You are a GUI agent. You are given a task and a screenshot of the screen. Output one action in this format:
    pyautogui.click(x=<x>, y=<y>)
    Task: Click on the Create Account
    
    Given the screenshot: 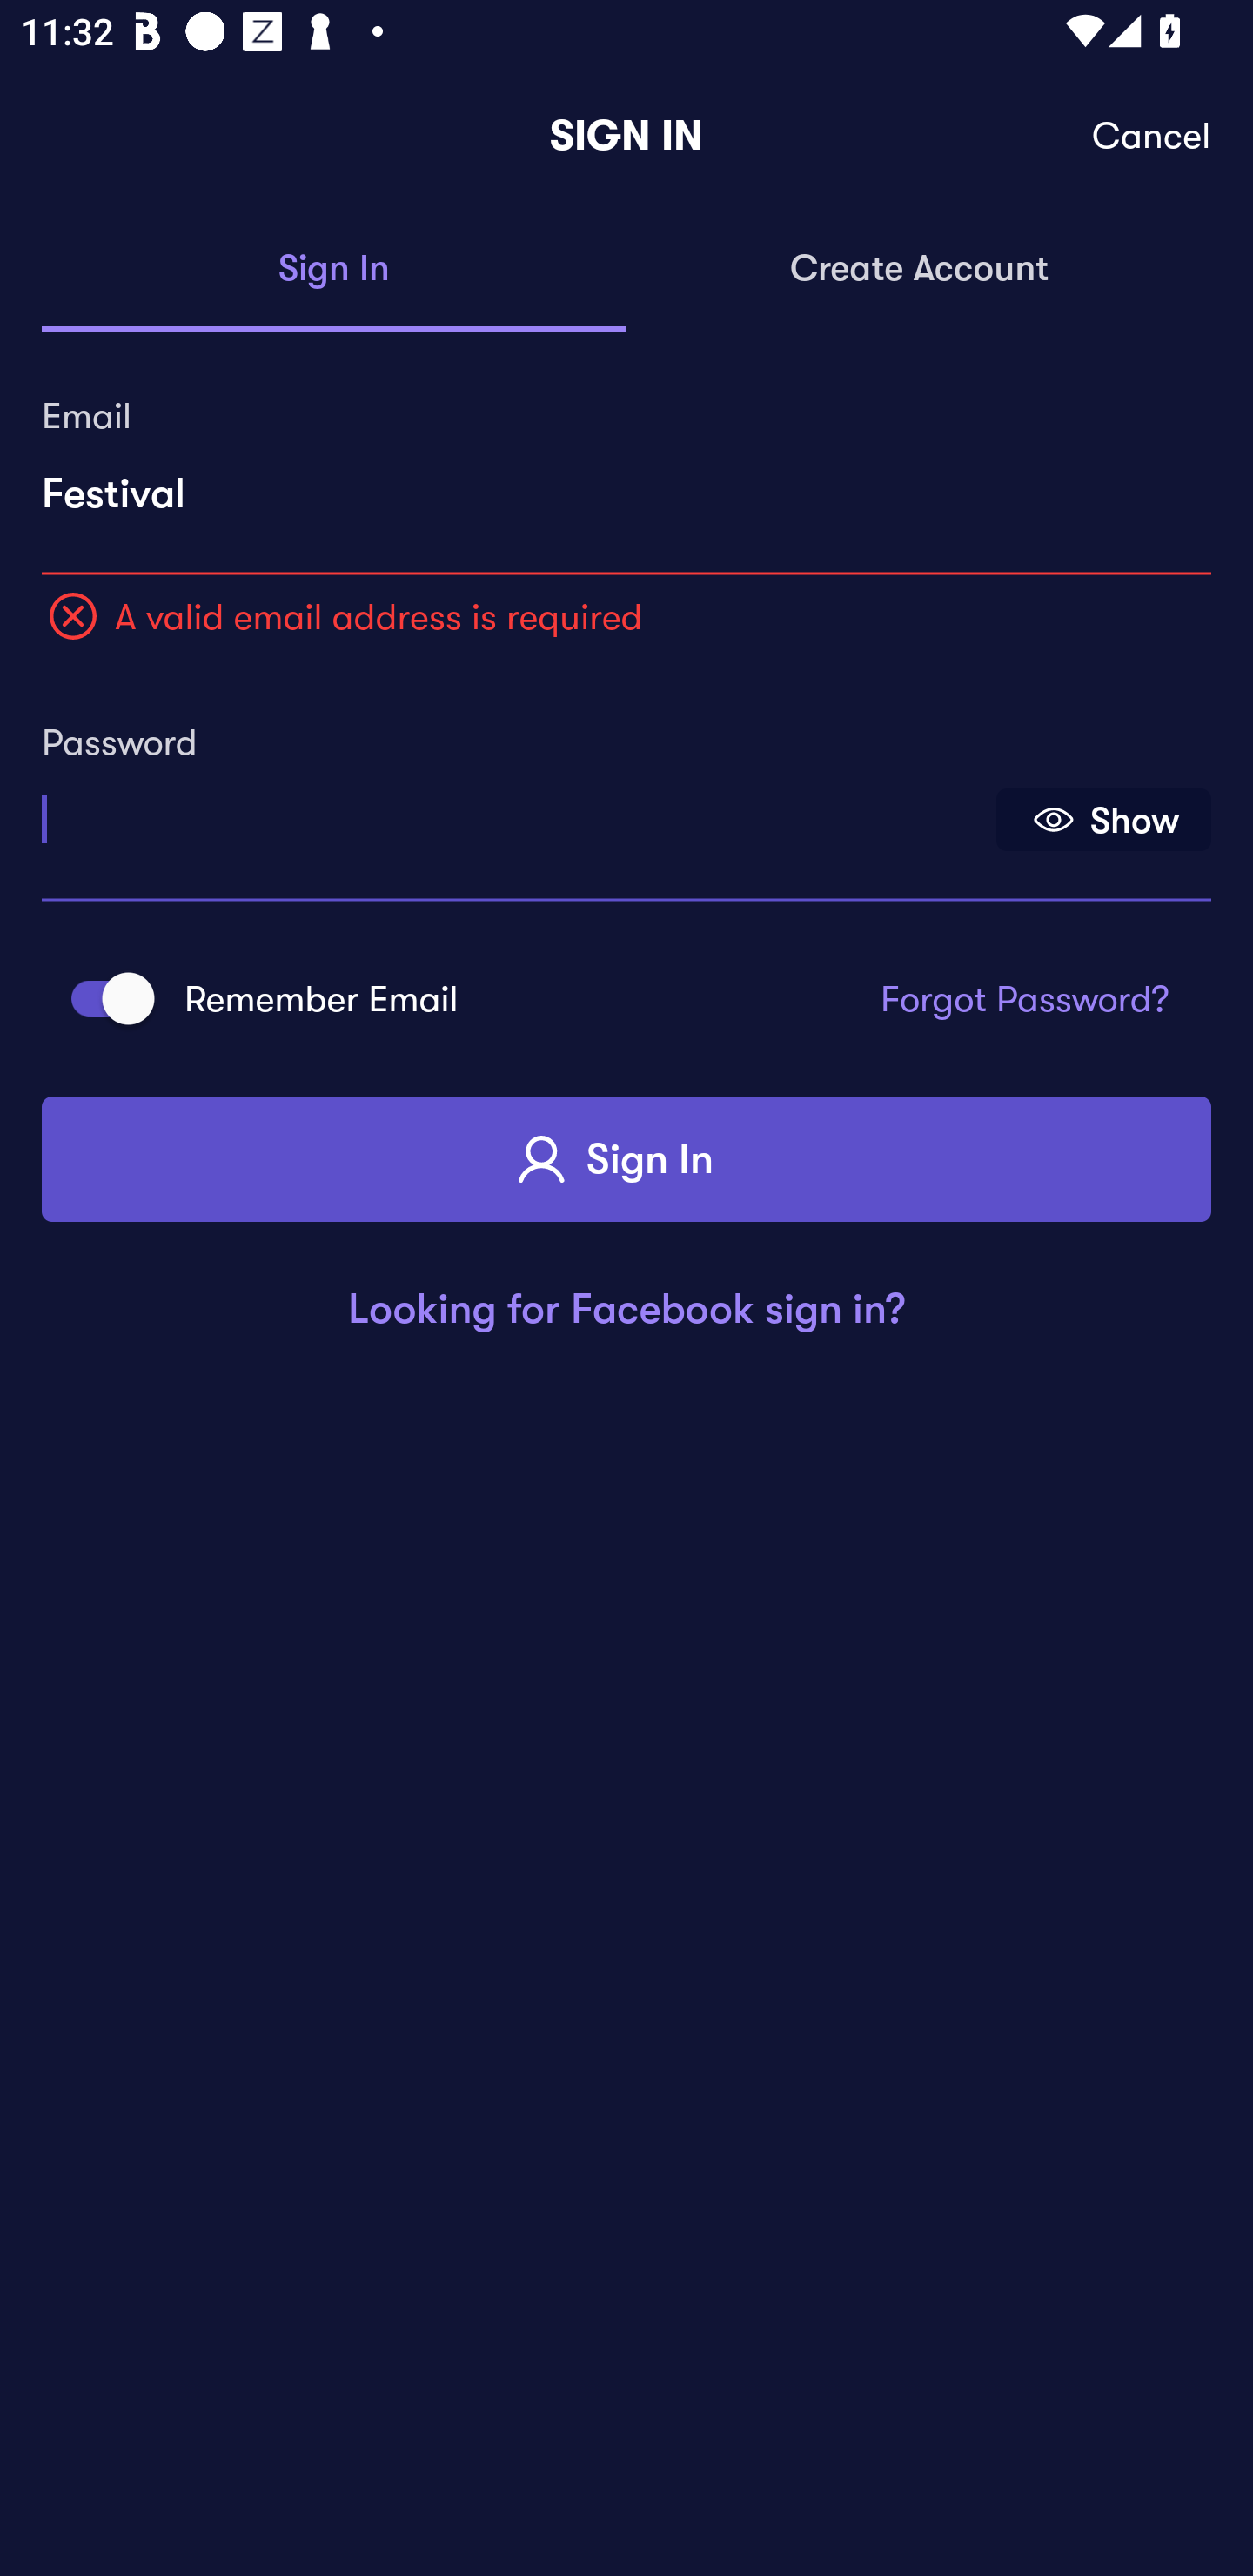 What is the action you would take?
    pyautogui.click(x=919, y=270)
    